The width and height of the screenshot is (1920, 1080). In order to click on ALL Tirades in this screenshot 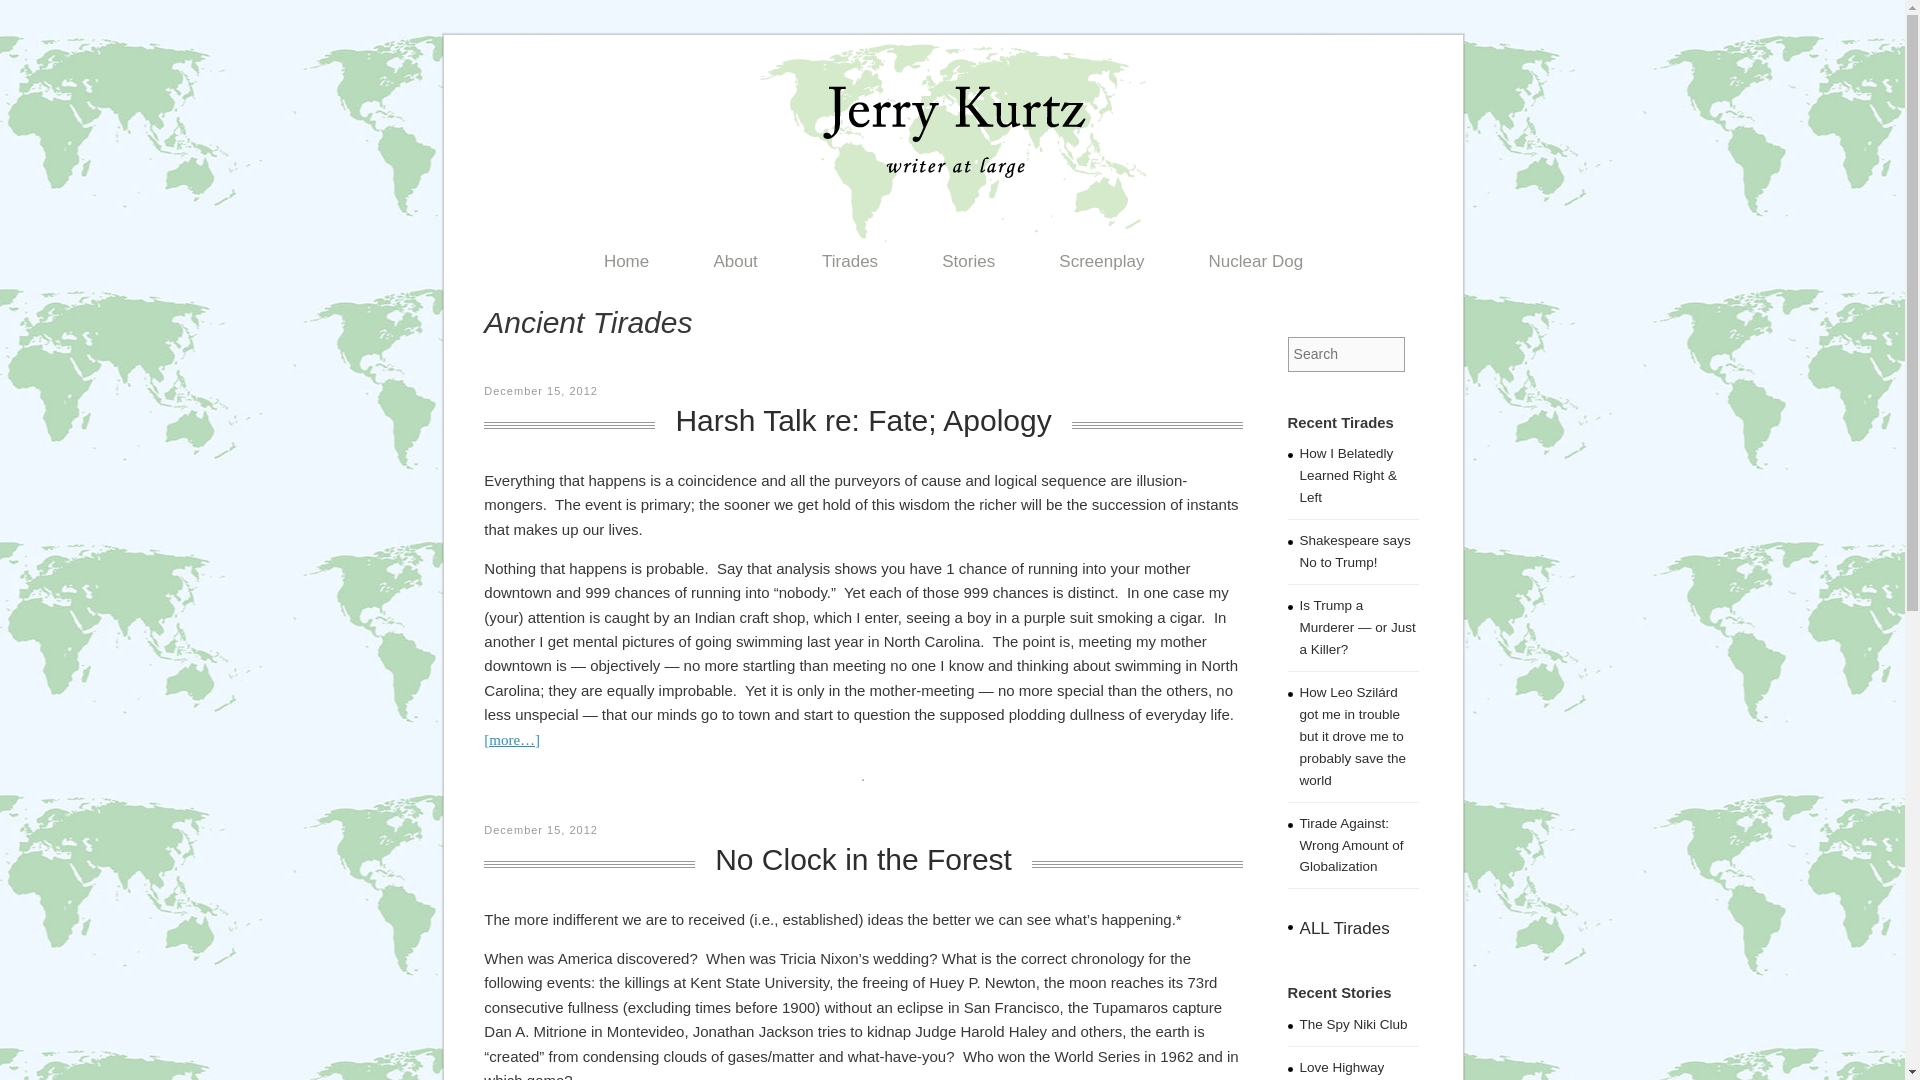, I will do `click(1344, 928)`.